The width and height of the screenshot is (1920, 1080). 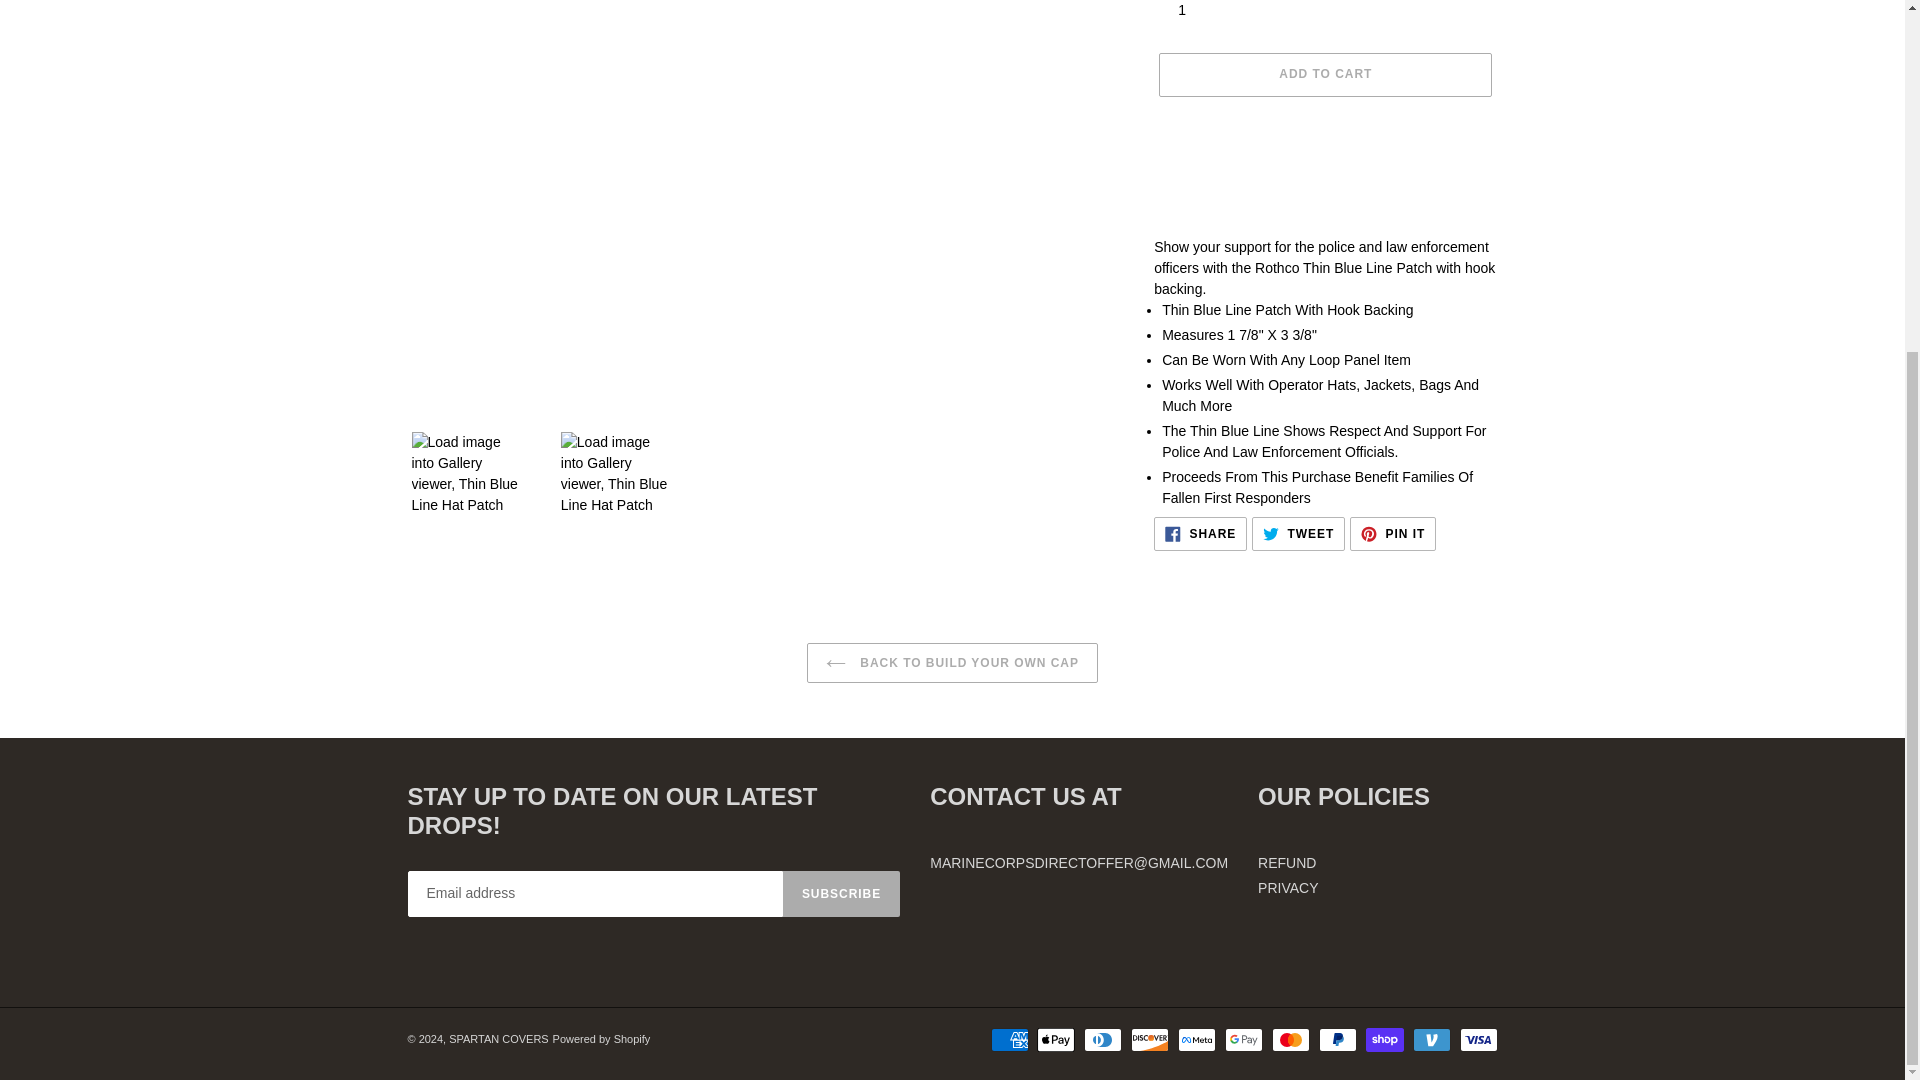 What do you see at coordinates (1325, 74) in the screenshot?
I see `ADD TO CART` at bounding box center [1325, 74].